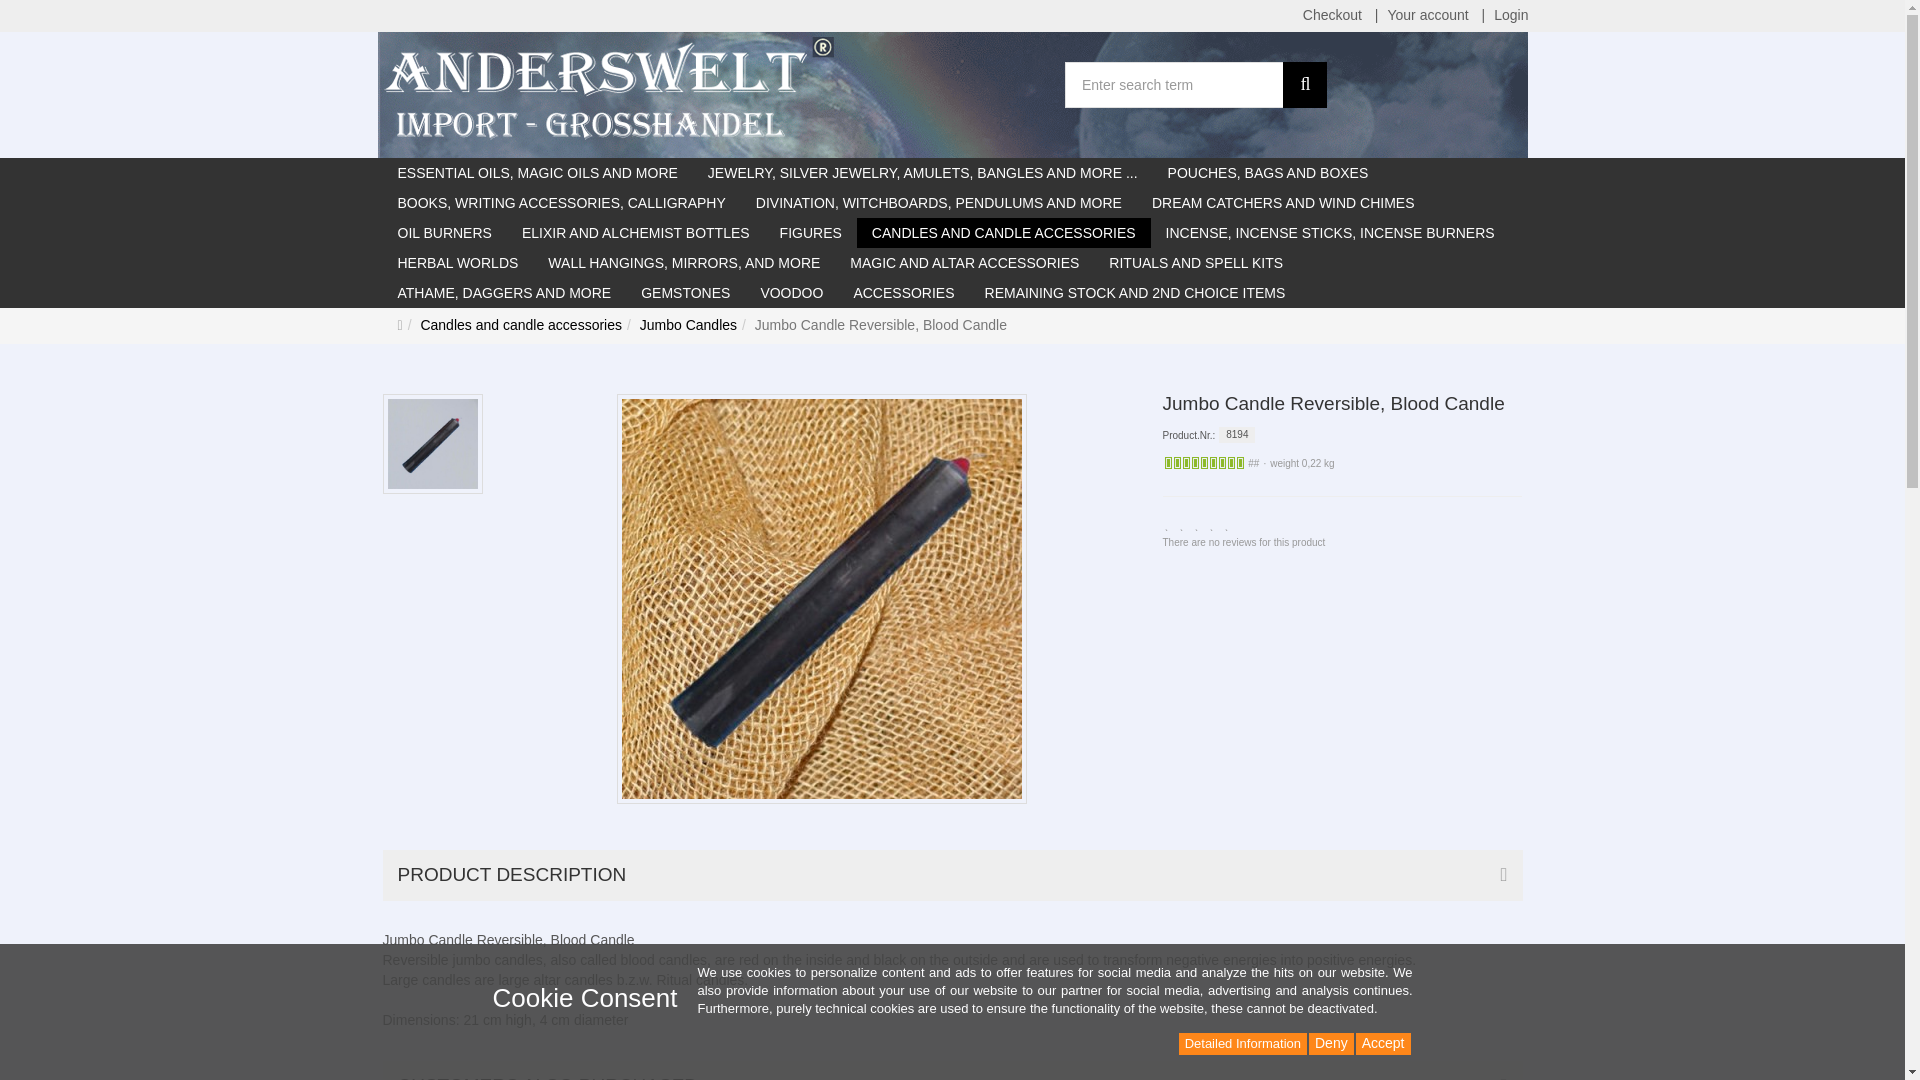 The image size is (1920, 1080). What do you see at coordinates (1332, 16) in the screenshot?
I see `Checkout` at bounding box center [1332, 16].